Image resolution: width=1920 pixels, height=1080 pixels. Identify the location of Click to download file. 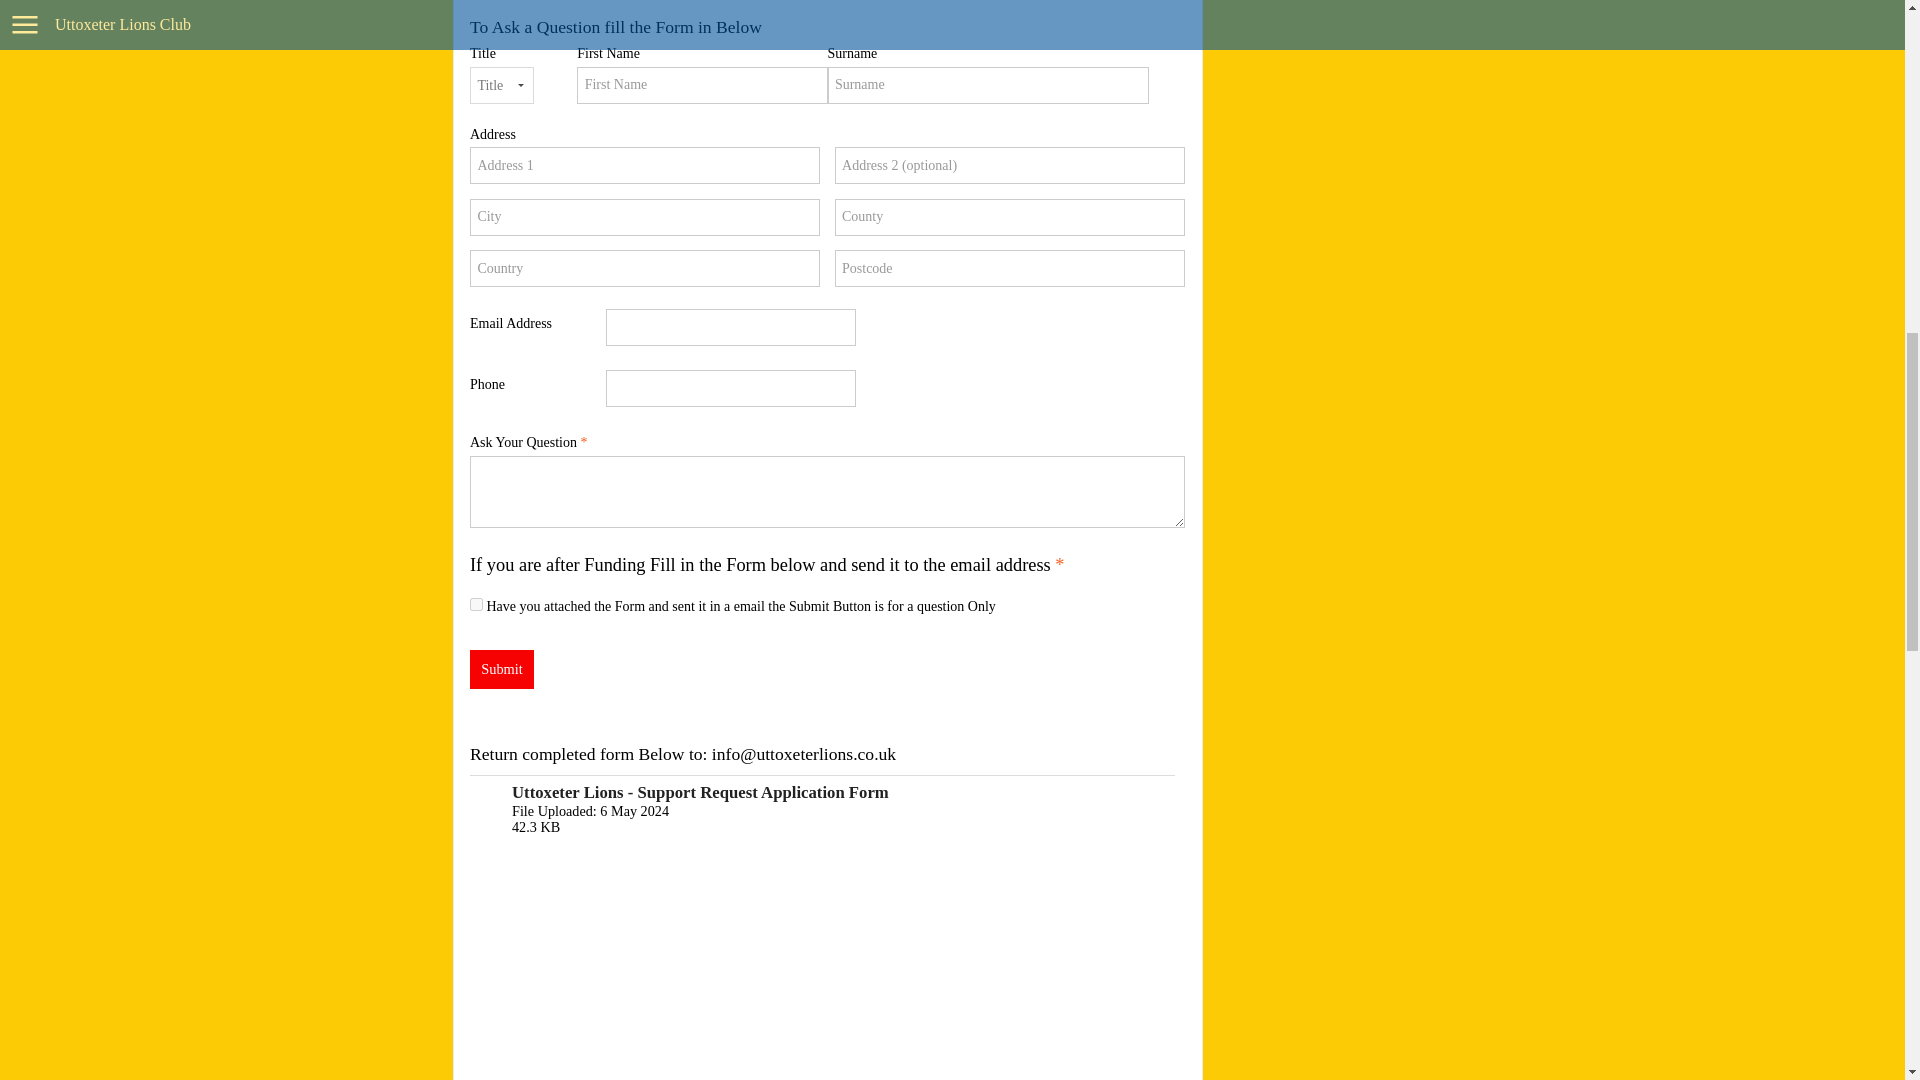
(822, 810).